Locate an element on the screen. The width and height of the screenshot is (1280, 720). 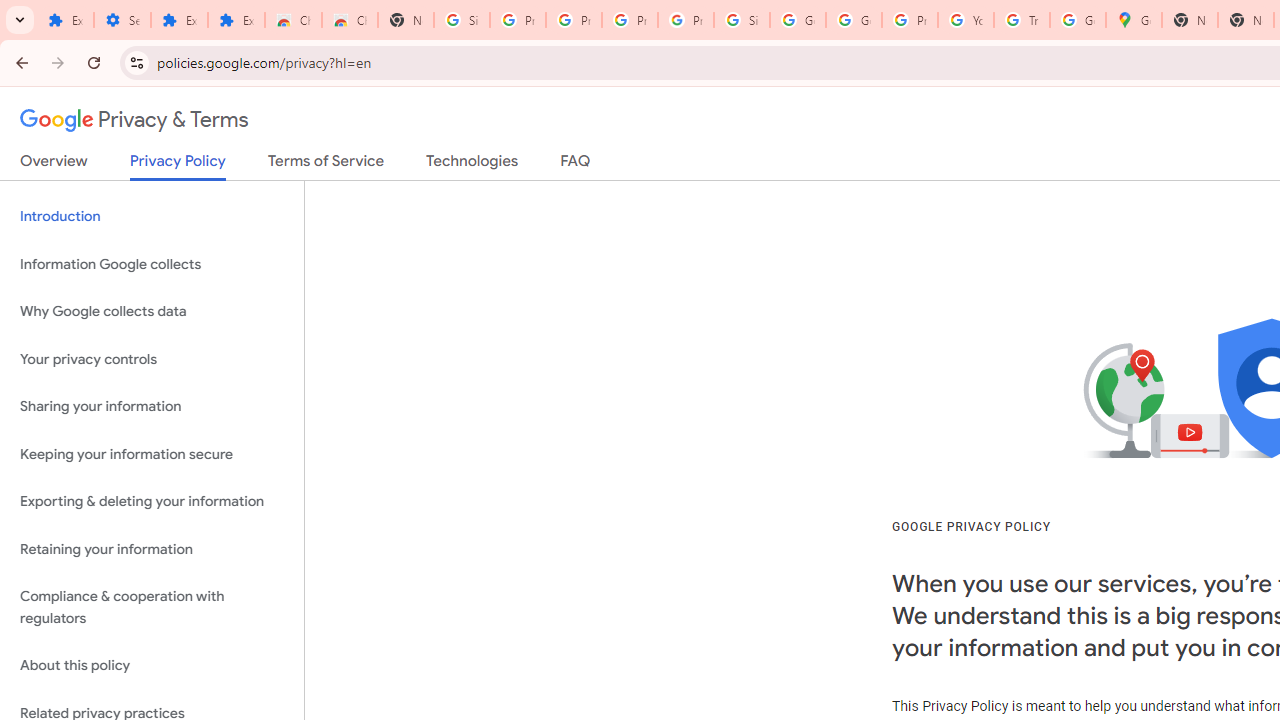
Why Google collects data is located at coordinates (152, 312).